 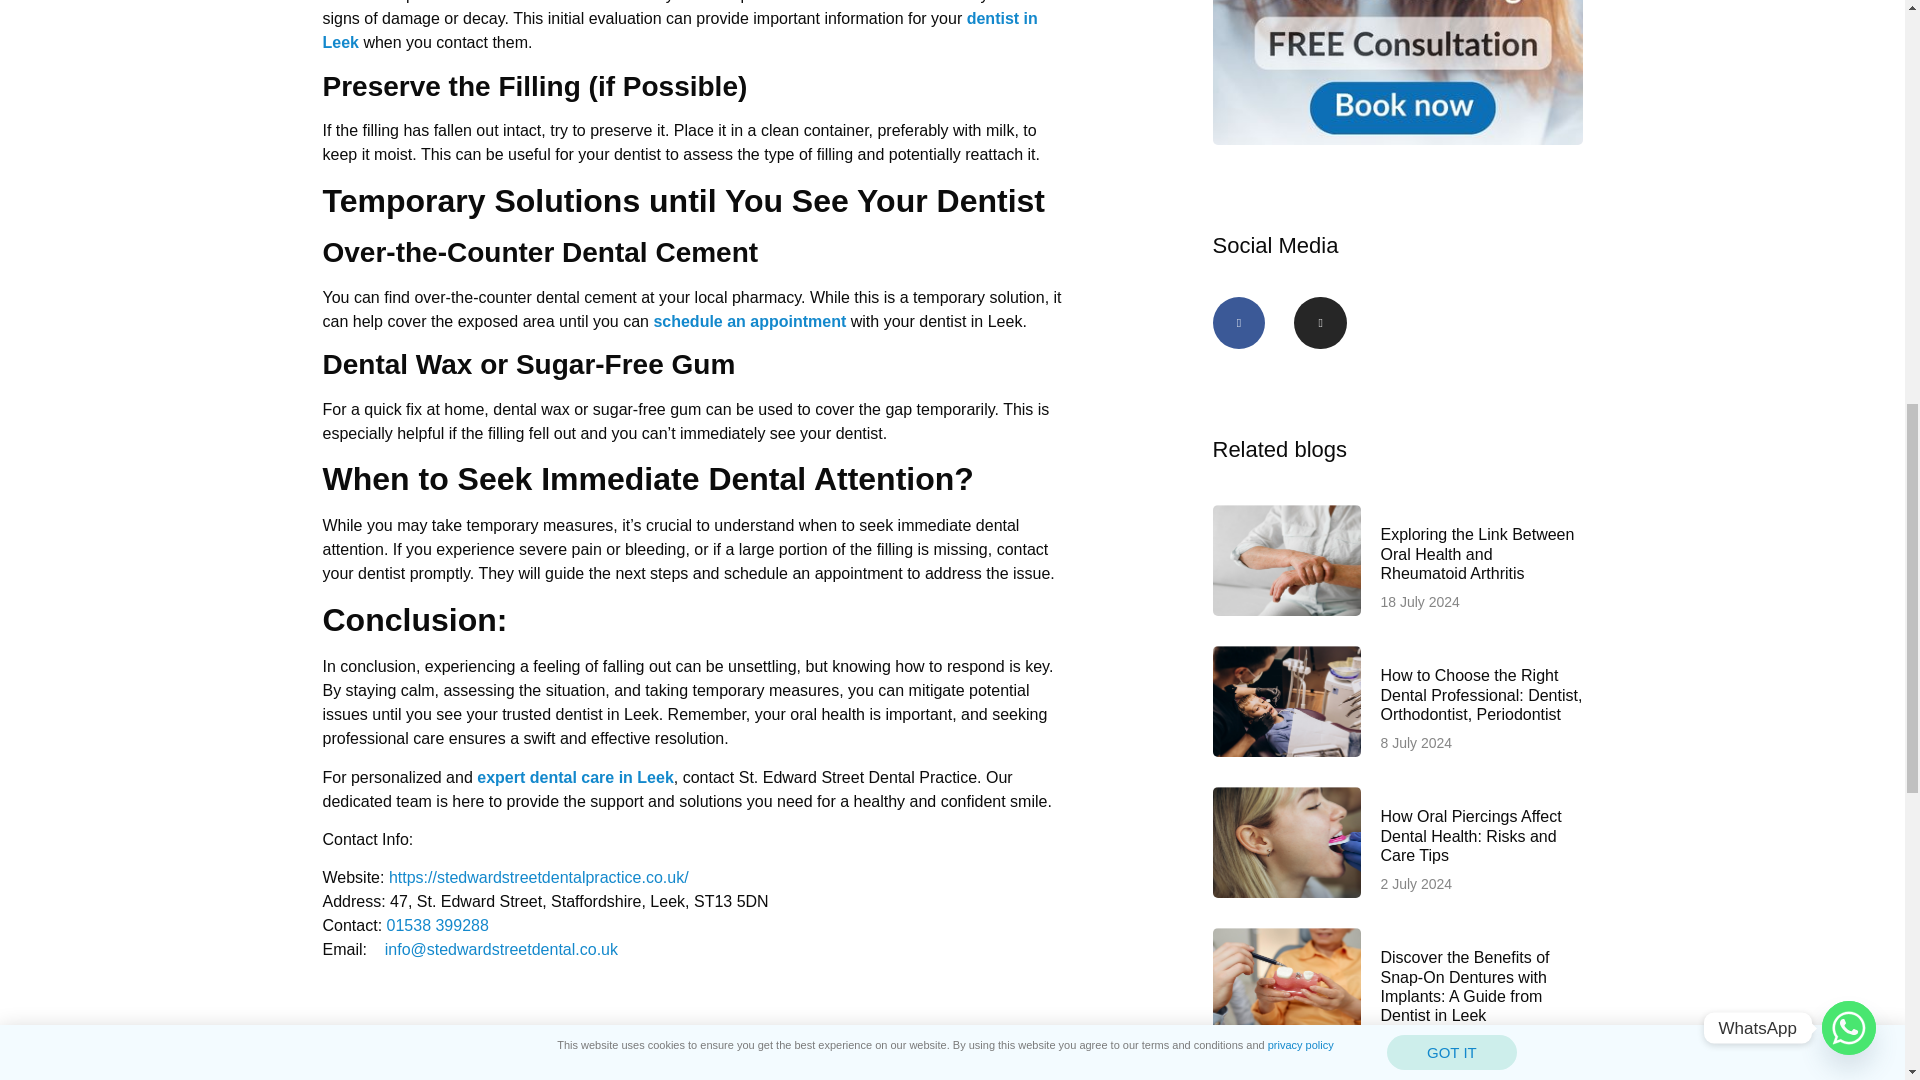 I want to click on 01538 399288, so click(x=438, y=925).